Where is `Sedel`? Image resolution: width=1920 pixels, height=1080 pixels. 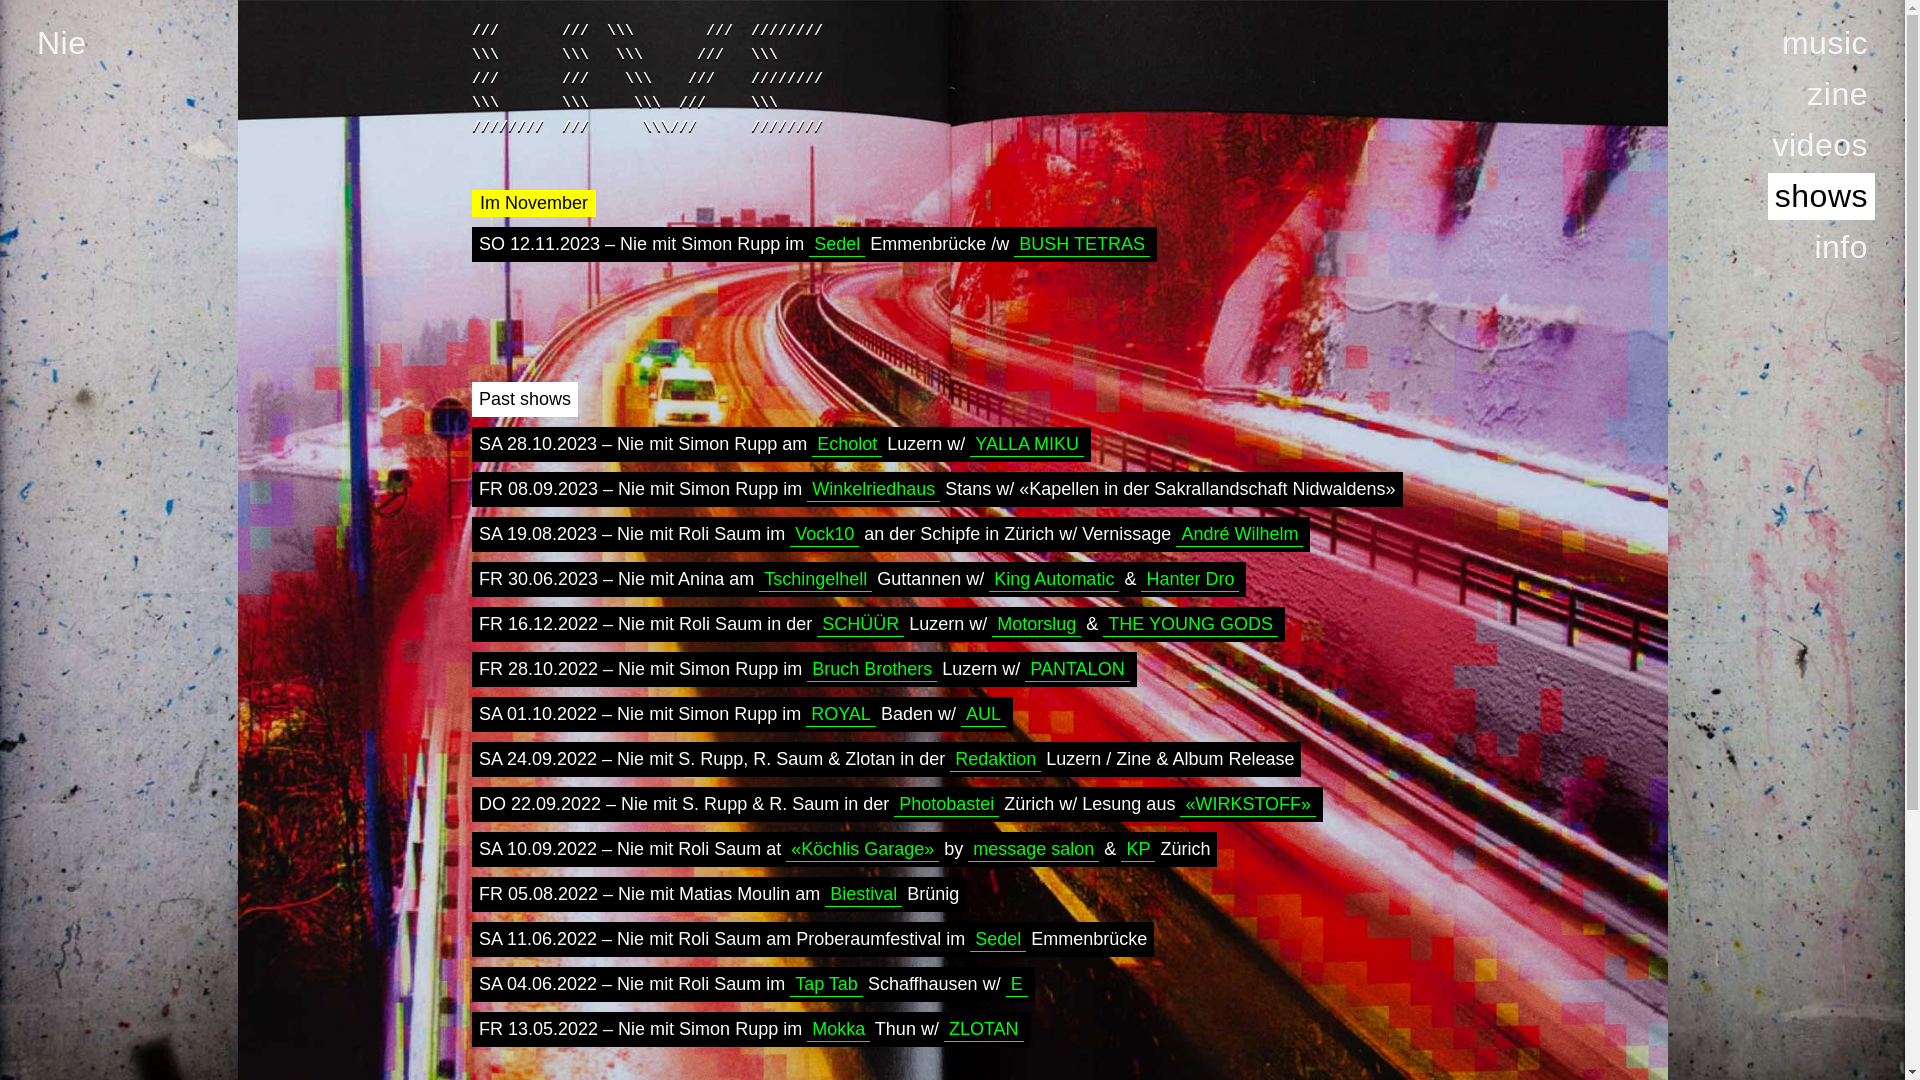
Sedel is located at coordinates (998, 940).